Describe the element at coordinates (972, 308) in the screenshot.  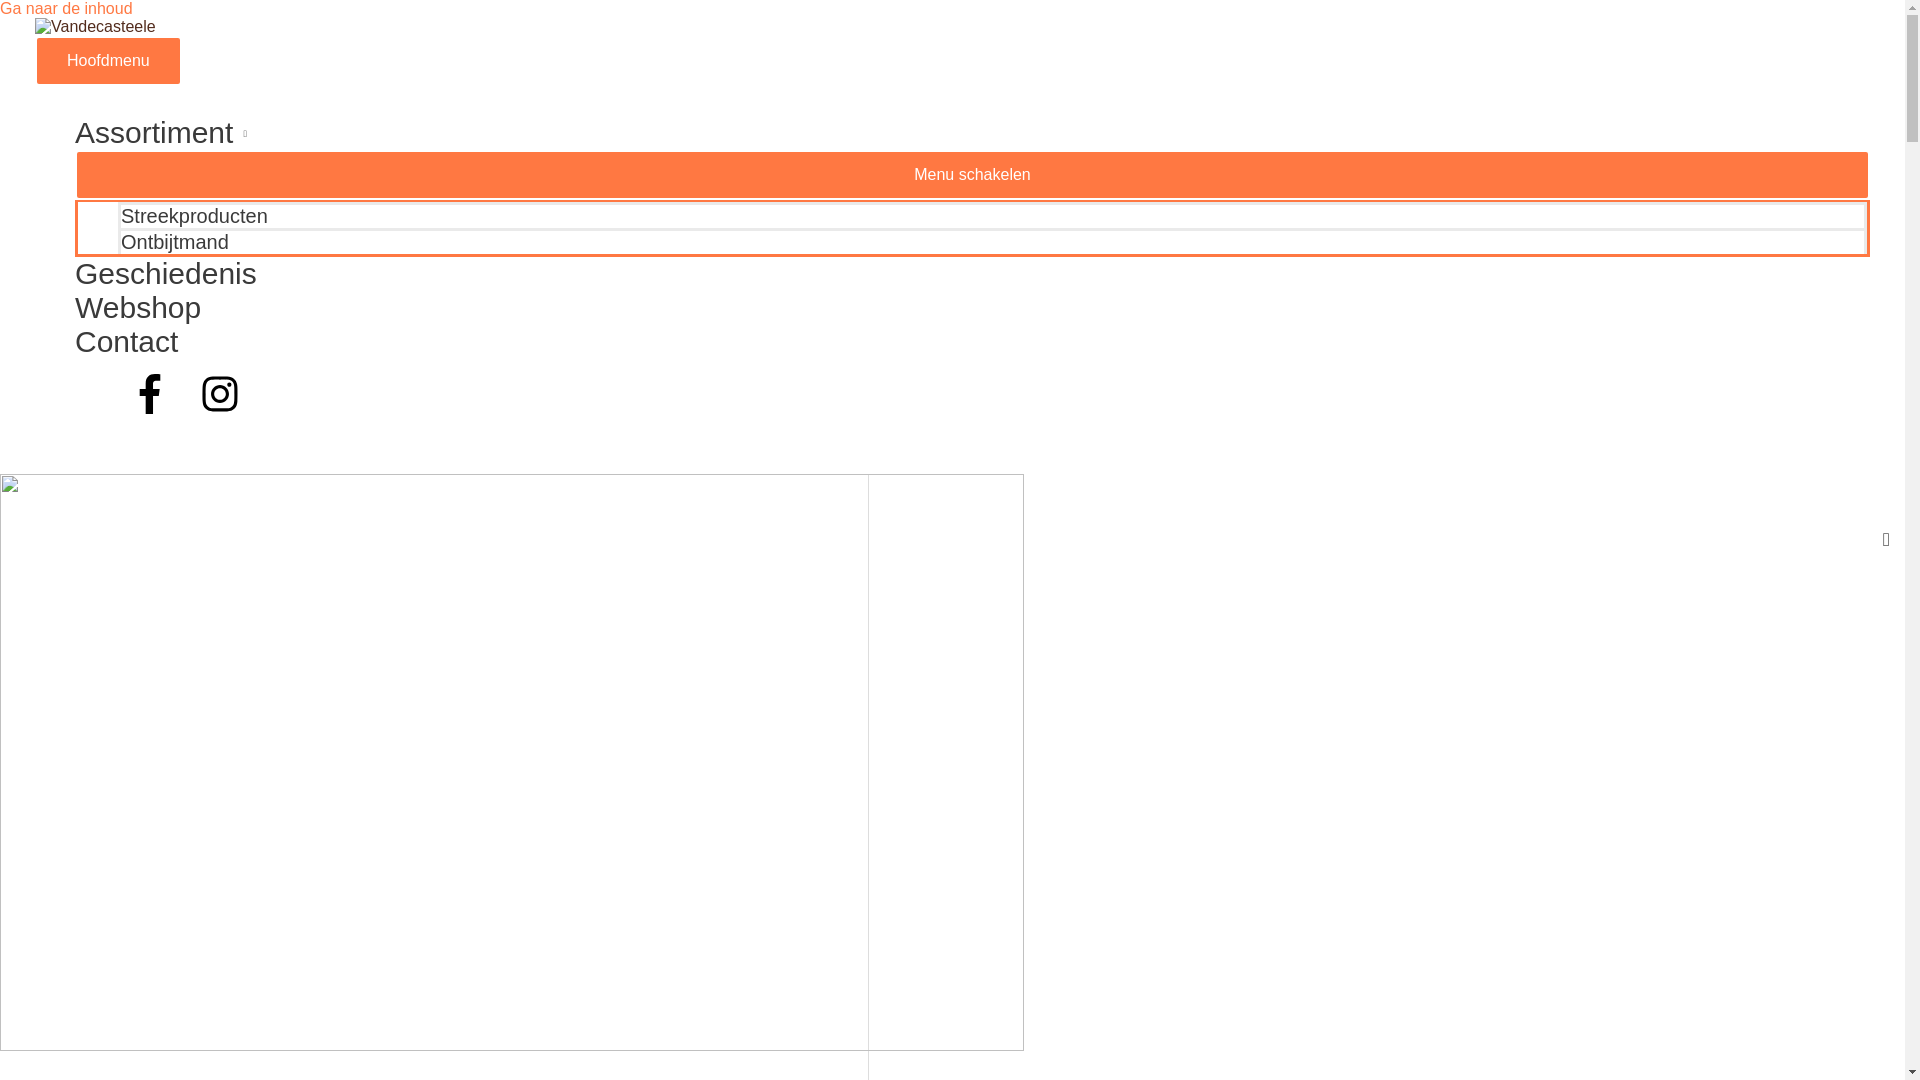
I see `Webshop` at that location.